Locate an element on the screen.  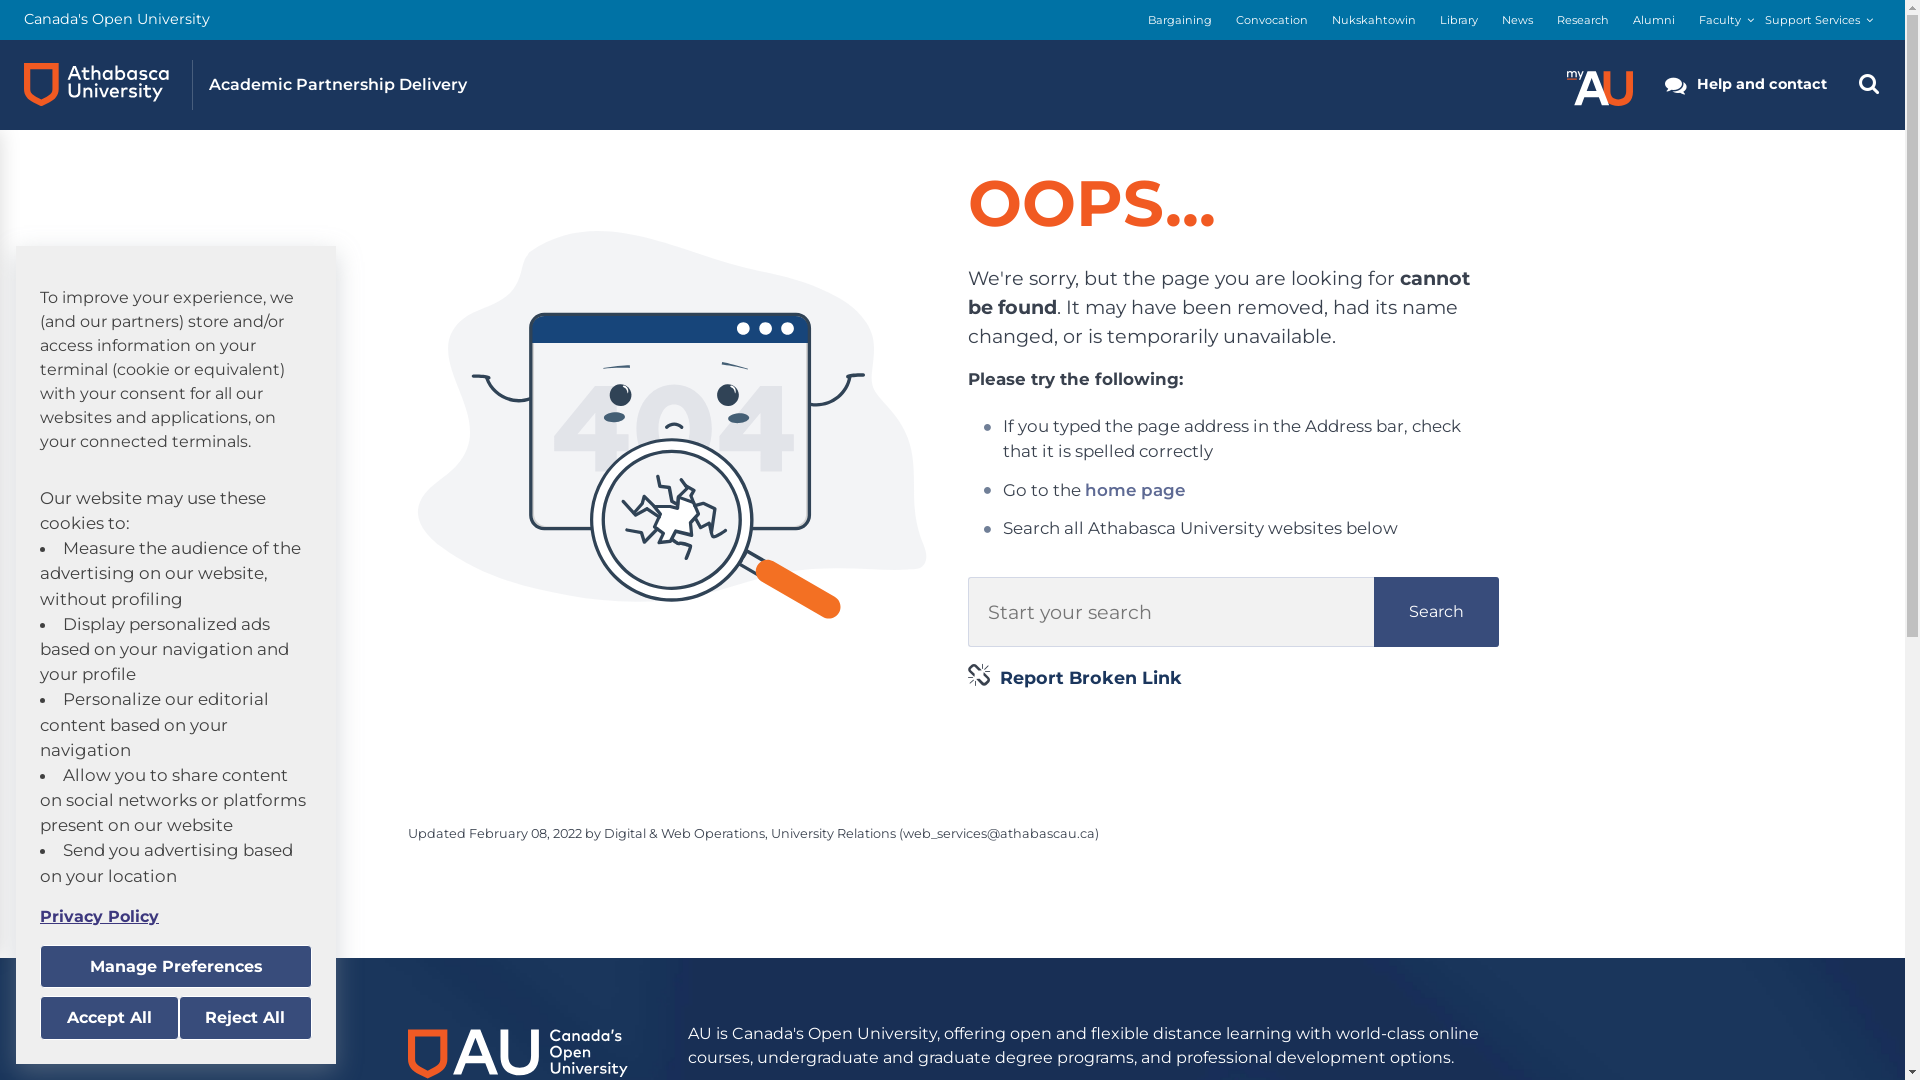
Search the Athabasca University Website is located at coordinates (1869, 85).